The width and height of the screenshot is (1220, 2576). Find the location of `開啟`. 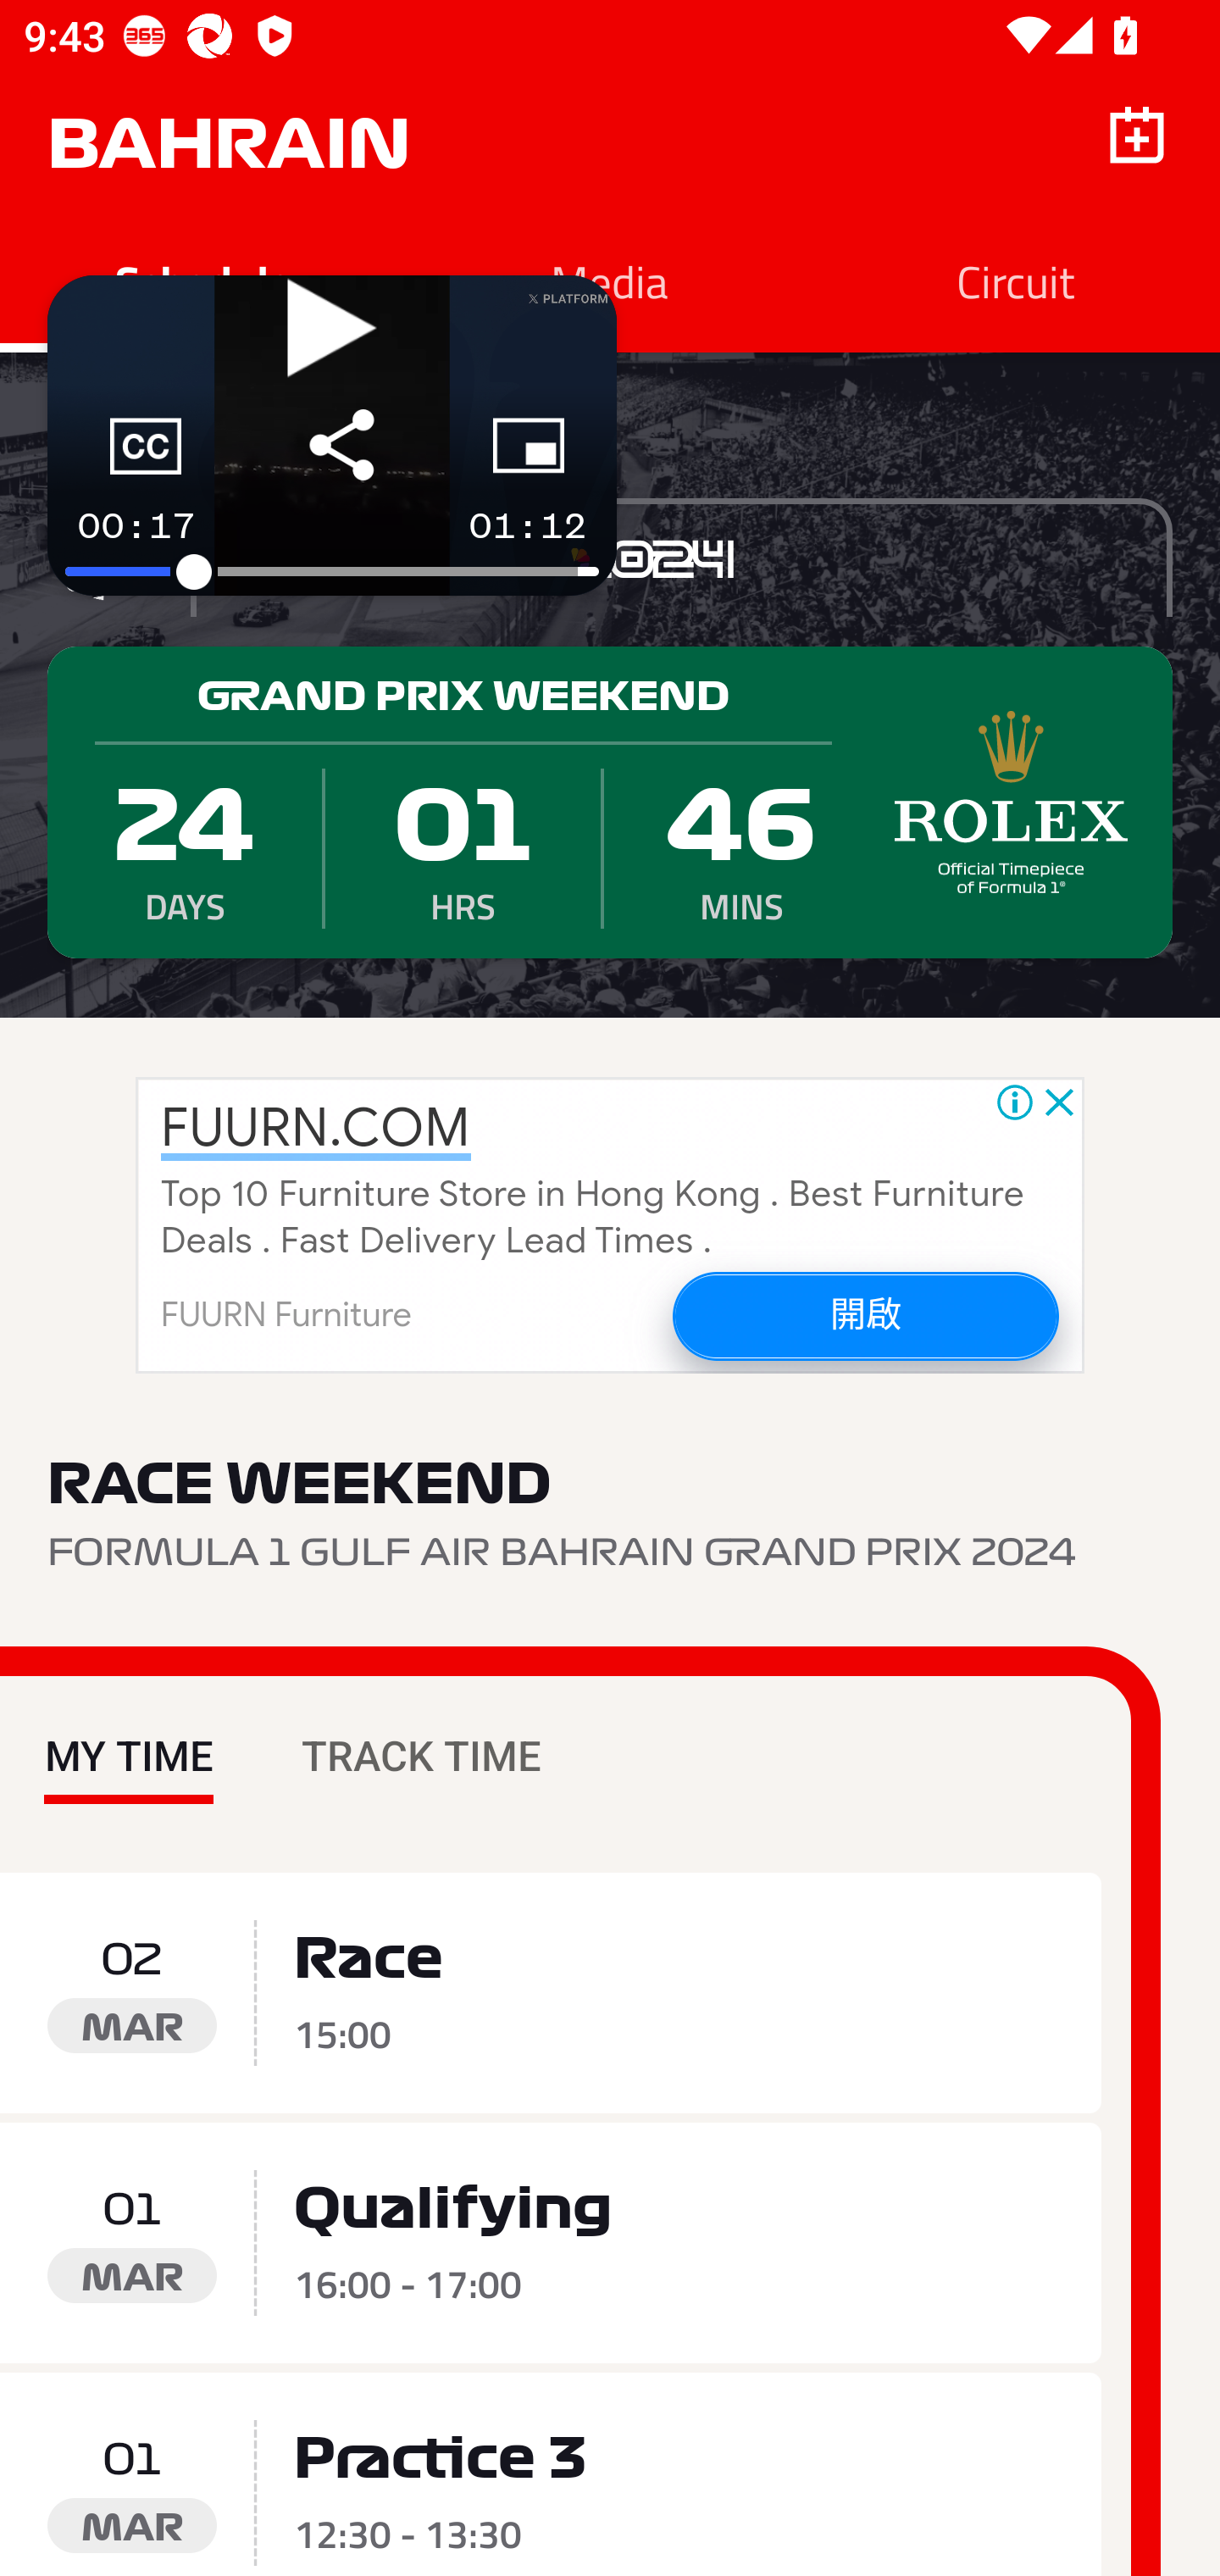

開啟 is located at coordinates (864, 1316).